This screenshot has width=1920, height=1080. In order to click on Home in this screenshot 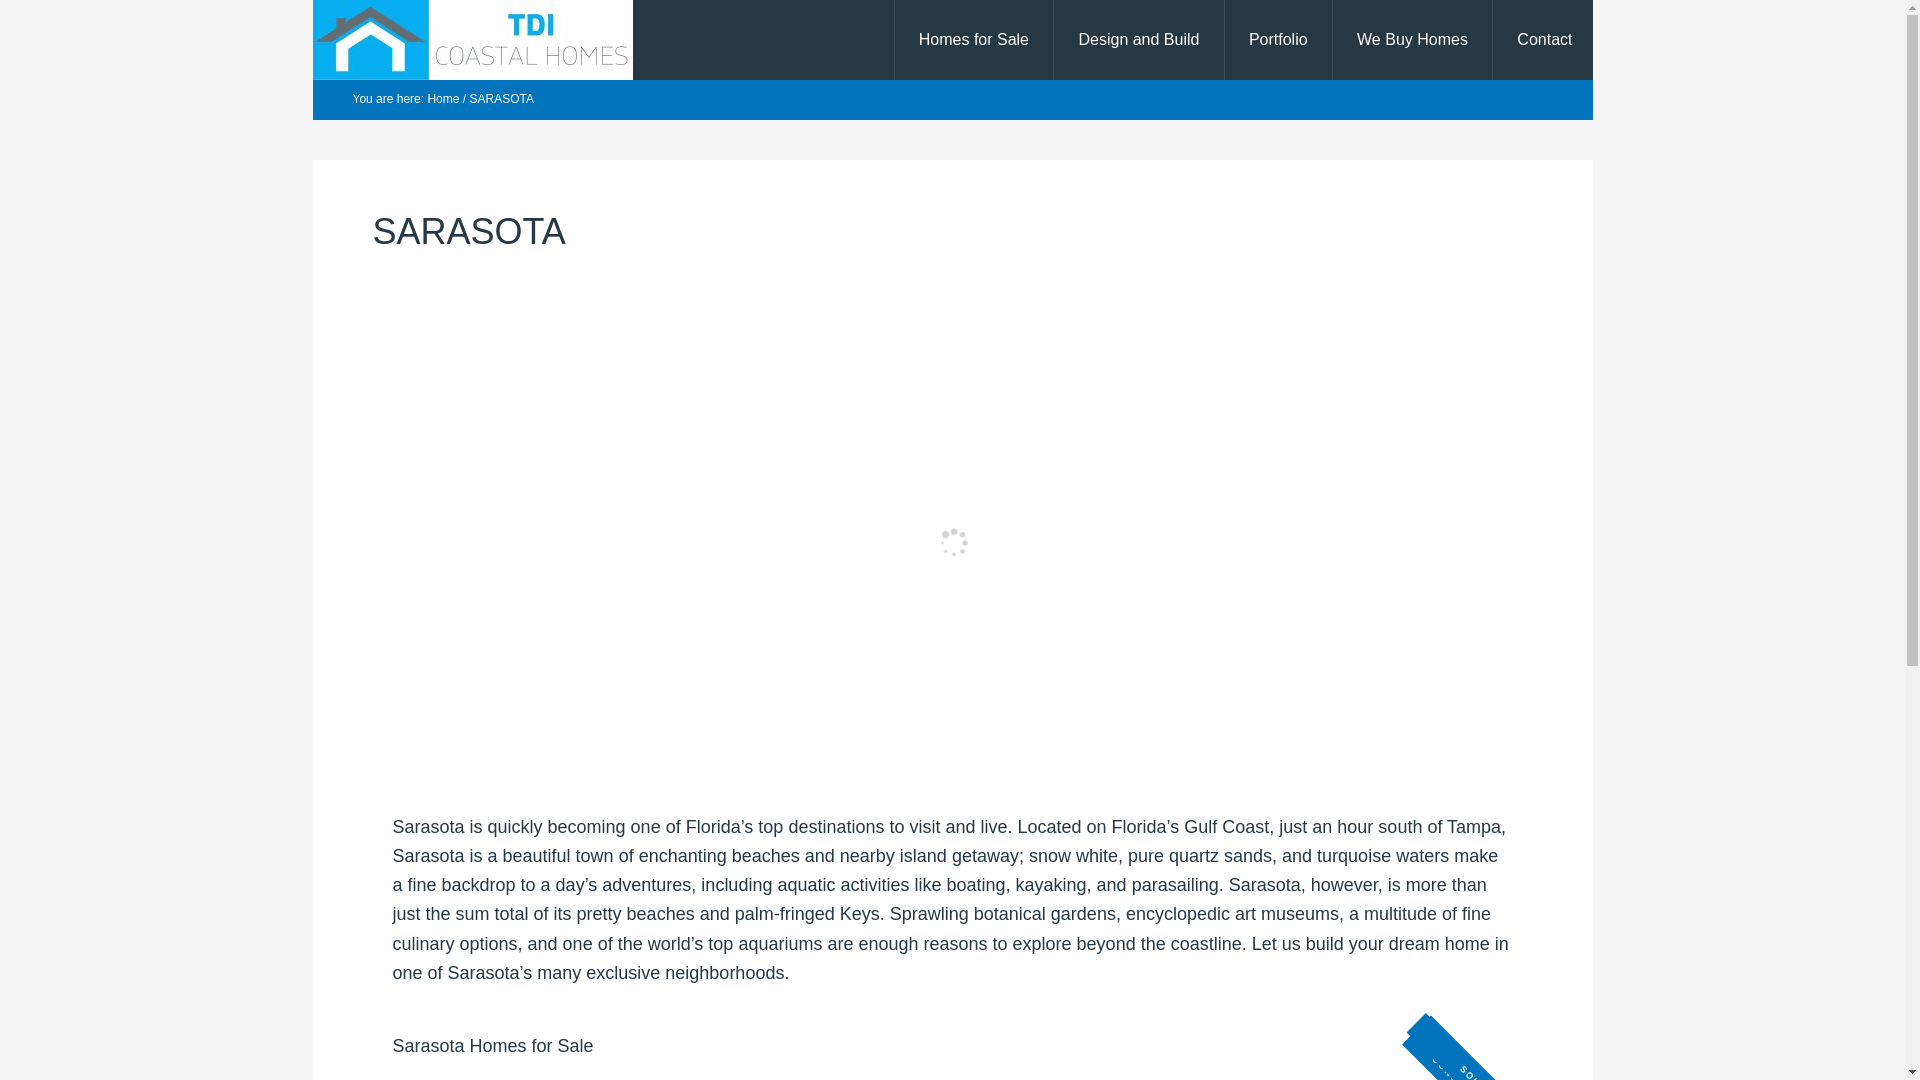, I will do `click(442, 98)`.